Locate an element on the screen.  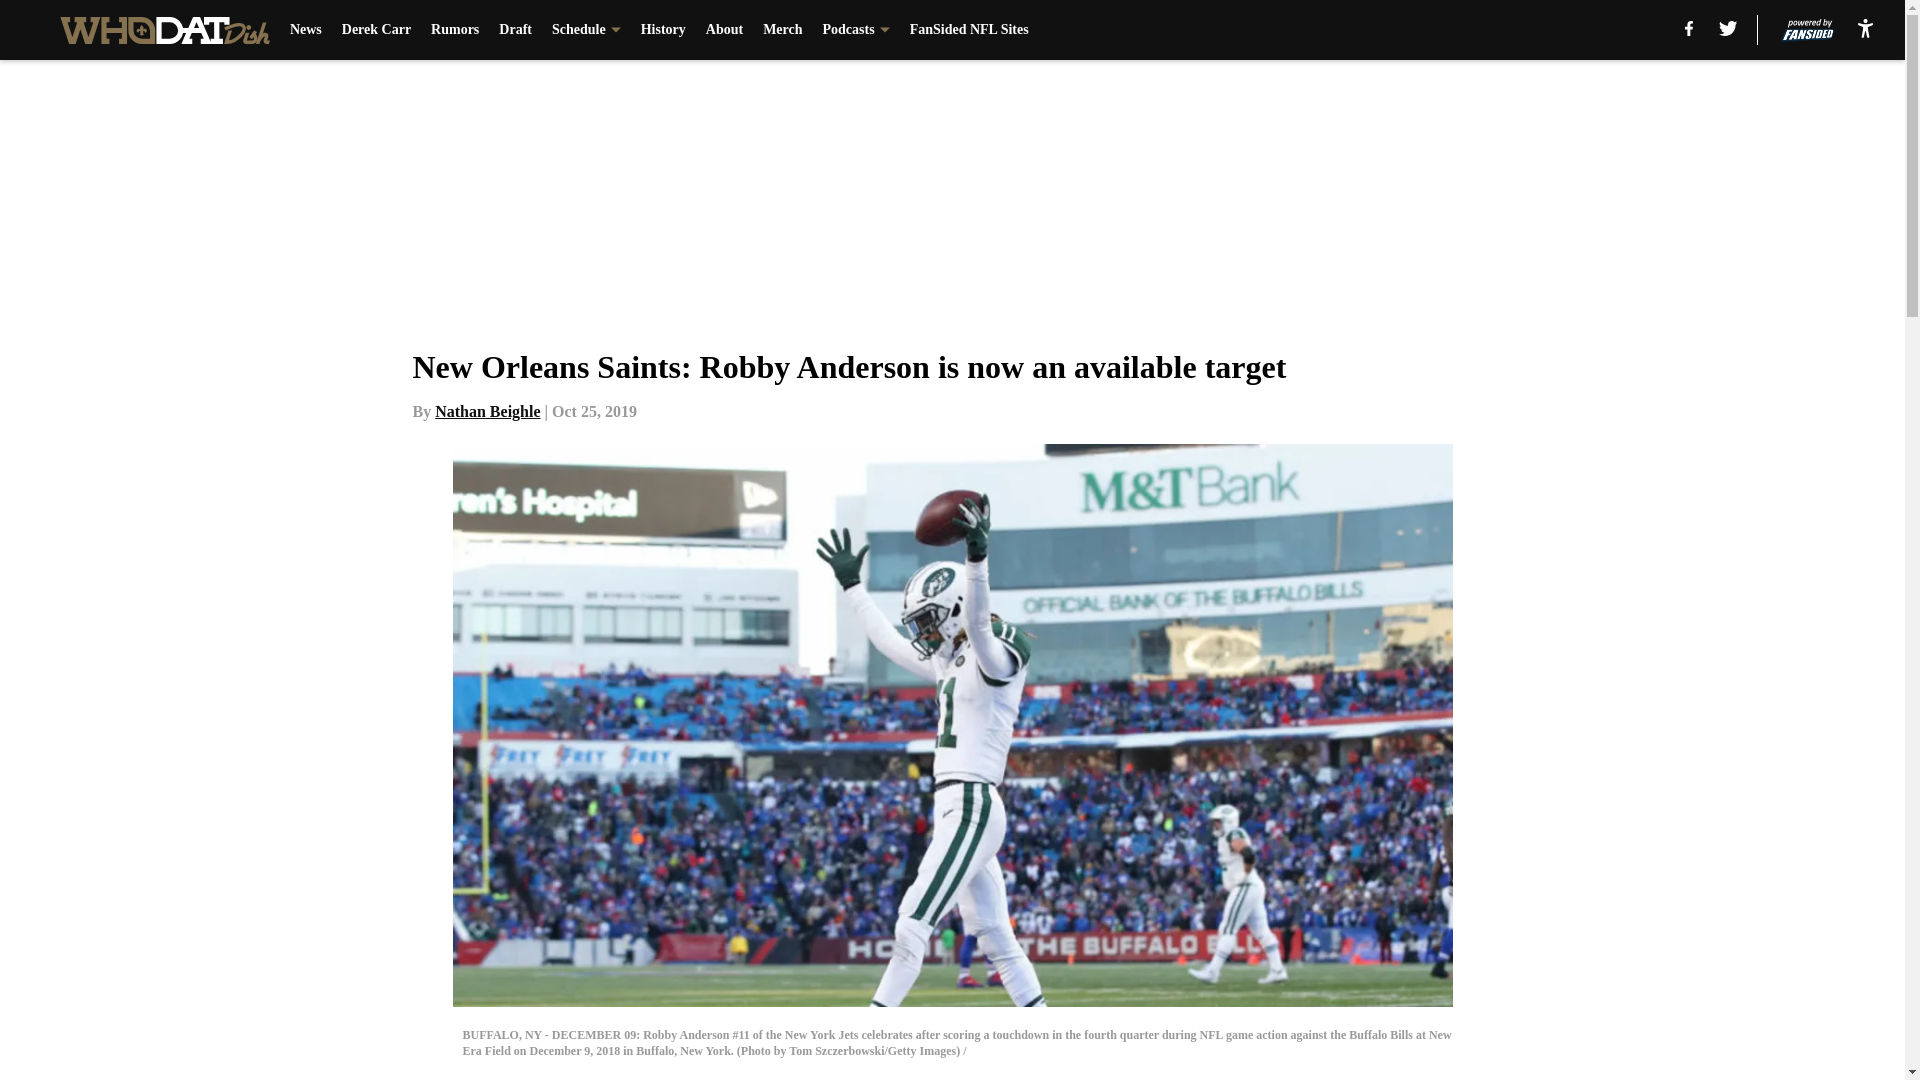
About is located at coordinates (724, 30).